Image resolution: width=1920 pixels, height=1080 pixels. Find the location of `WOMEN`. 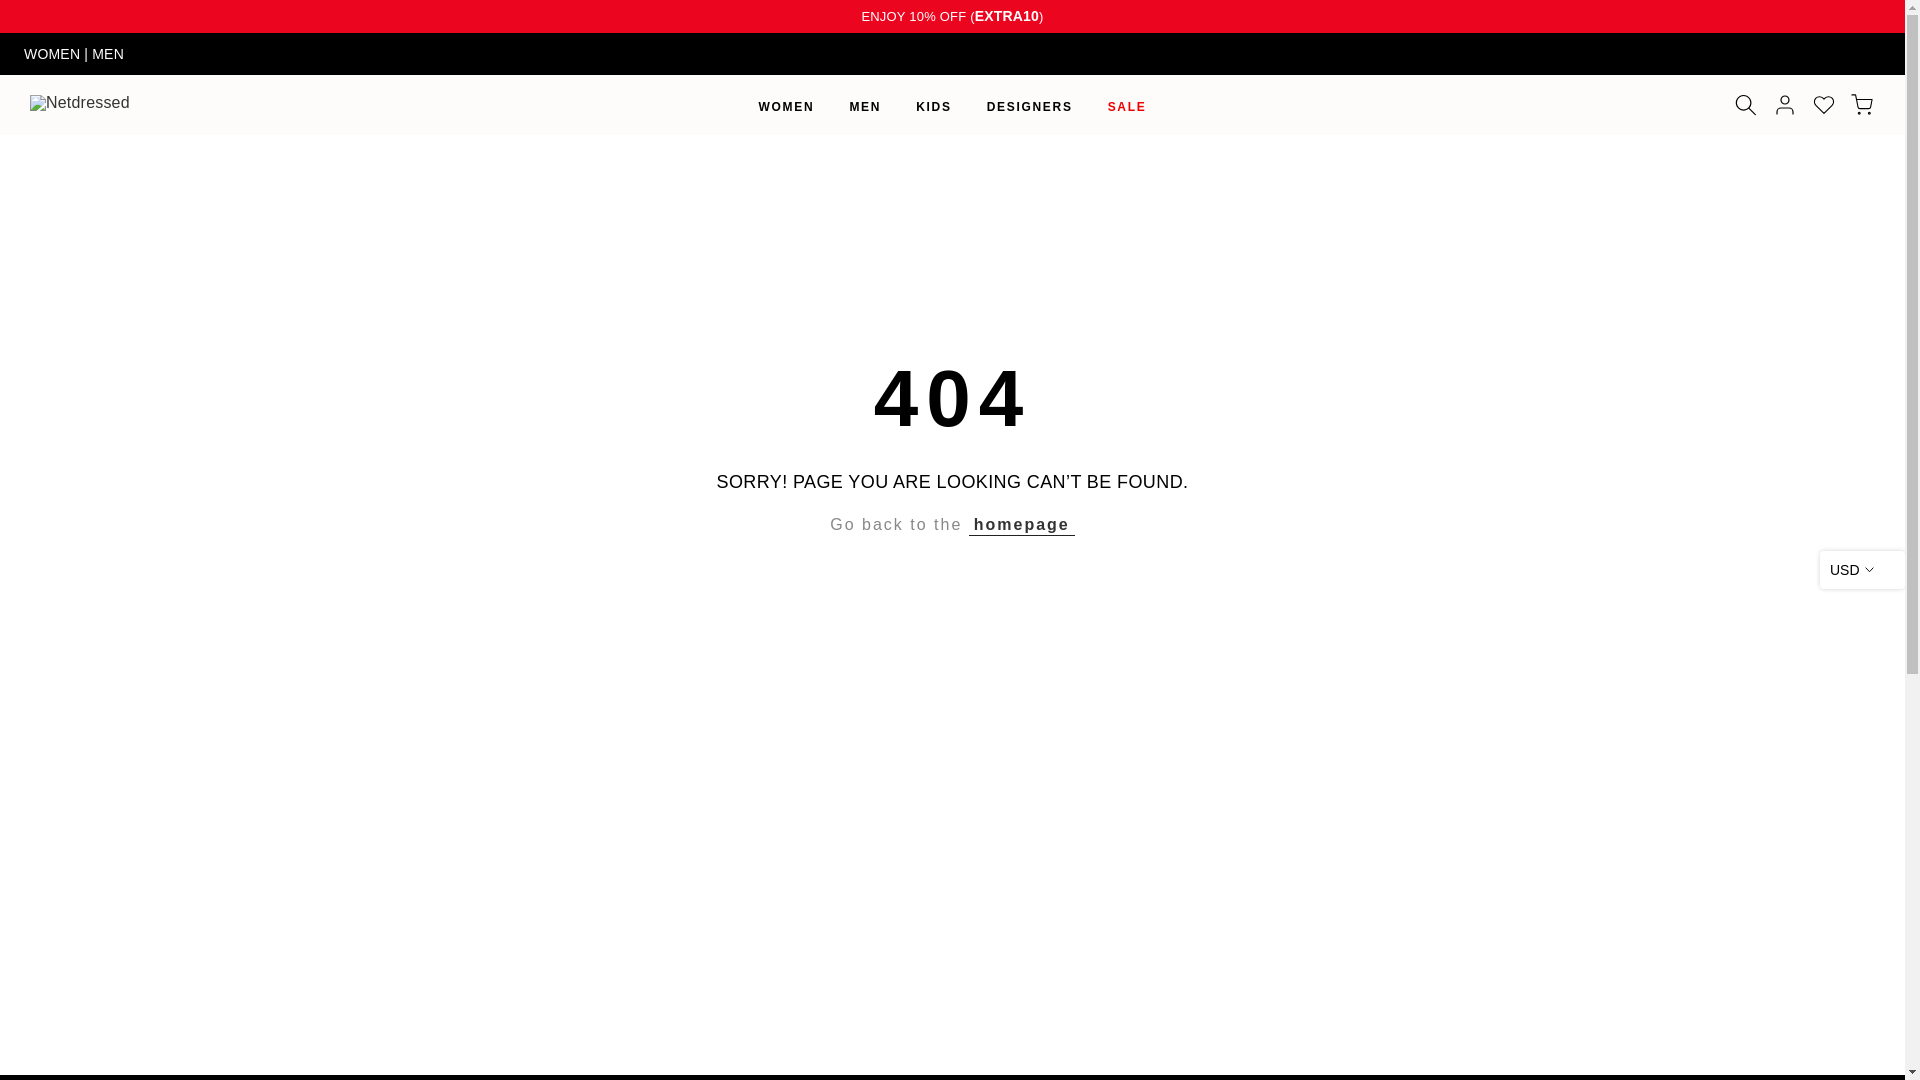

WOMEN is located at coordinates (786, 106).